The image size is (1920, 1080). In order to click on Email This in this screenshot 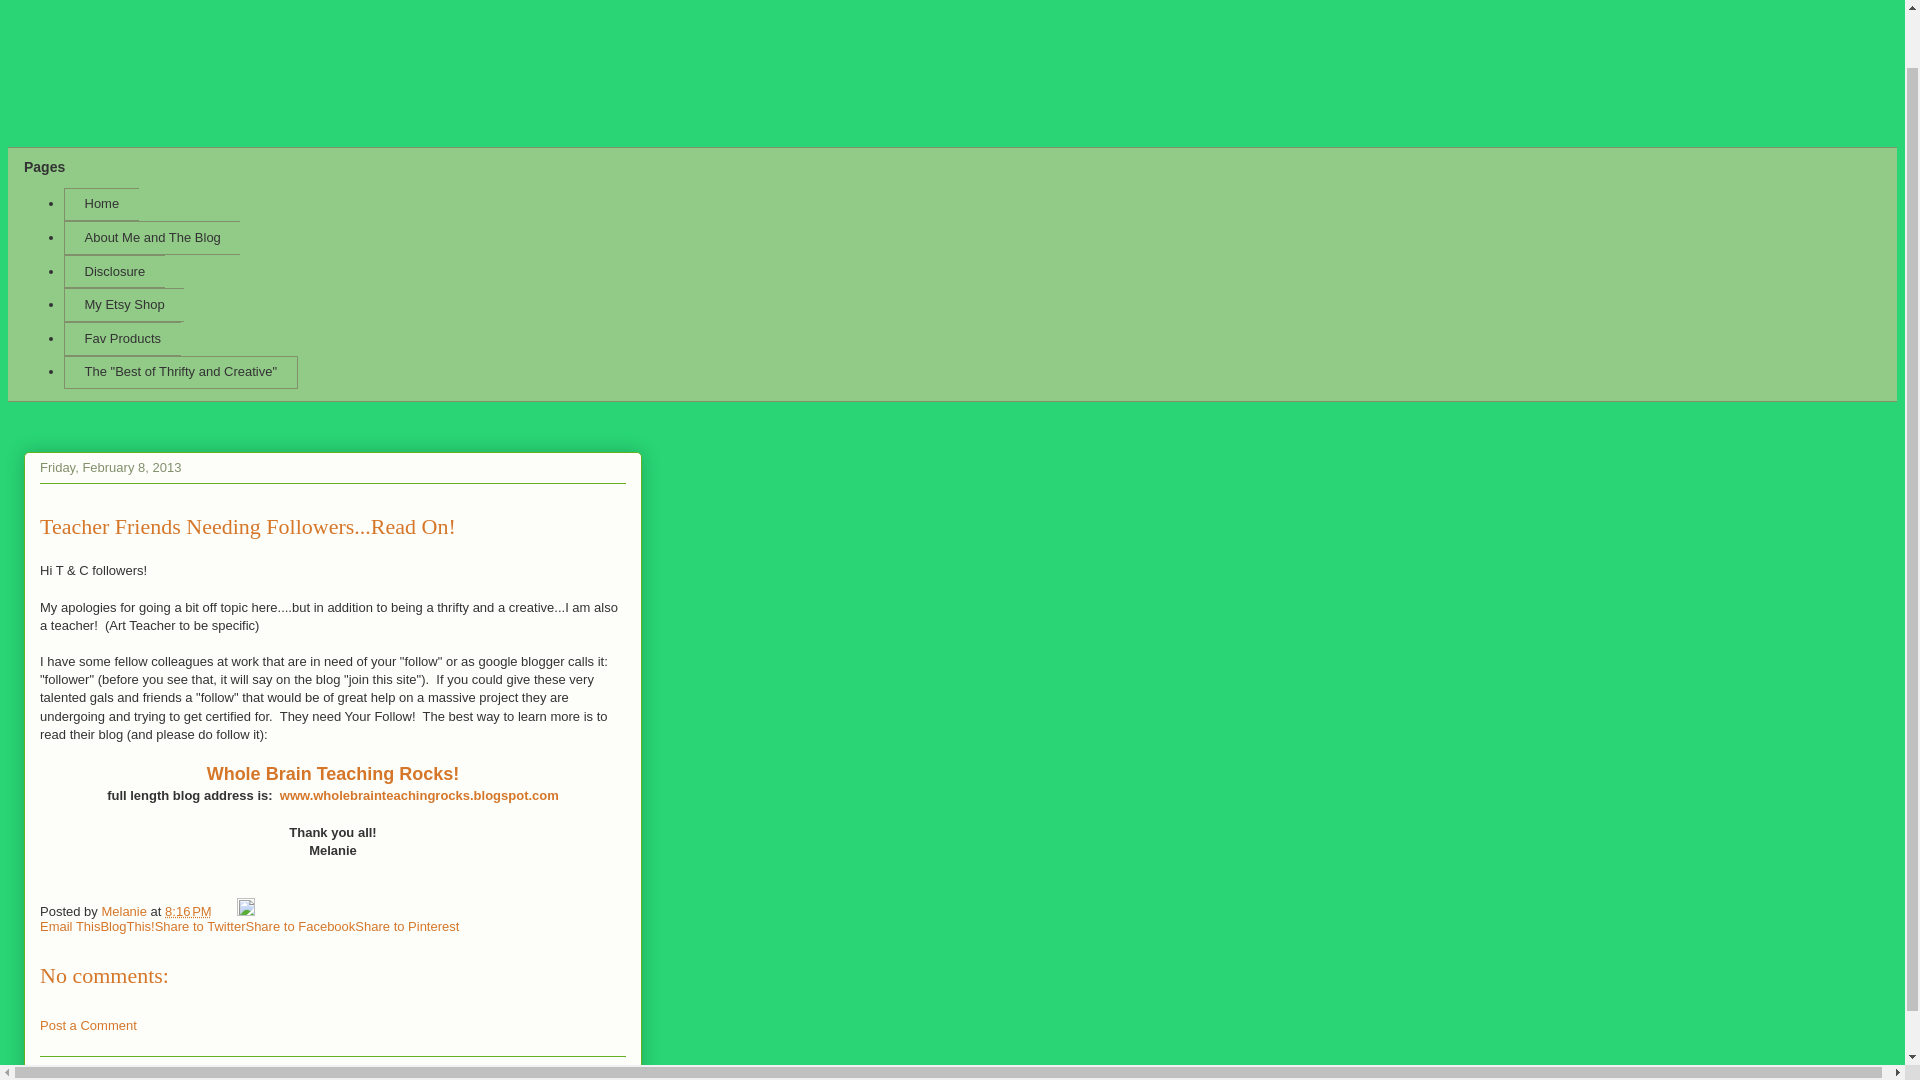, I will do `click(70, 926)`.